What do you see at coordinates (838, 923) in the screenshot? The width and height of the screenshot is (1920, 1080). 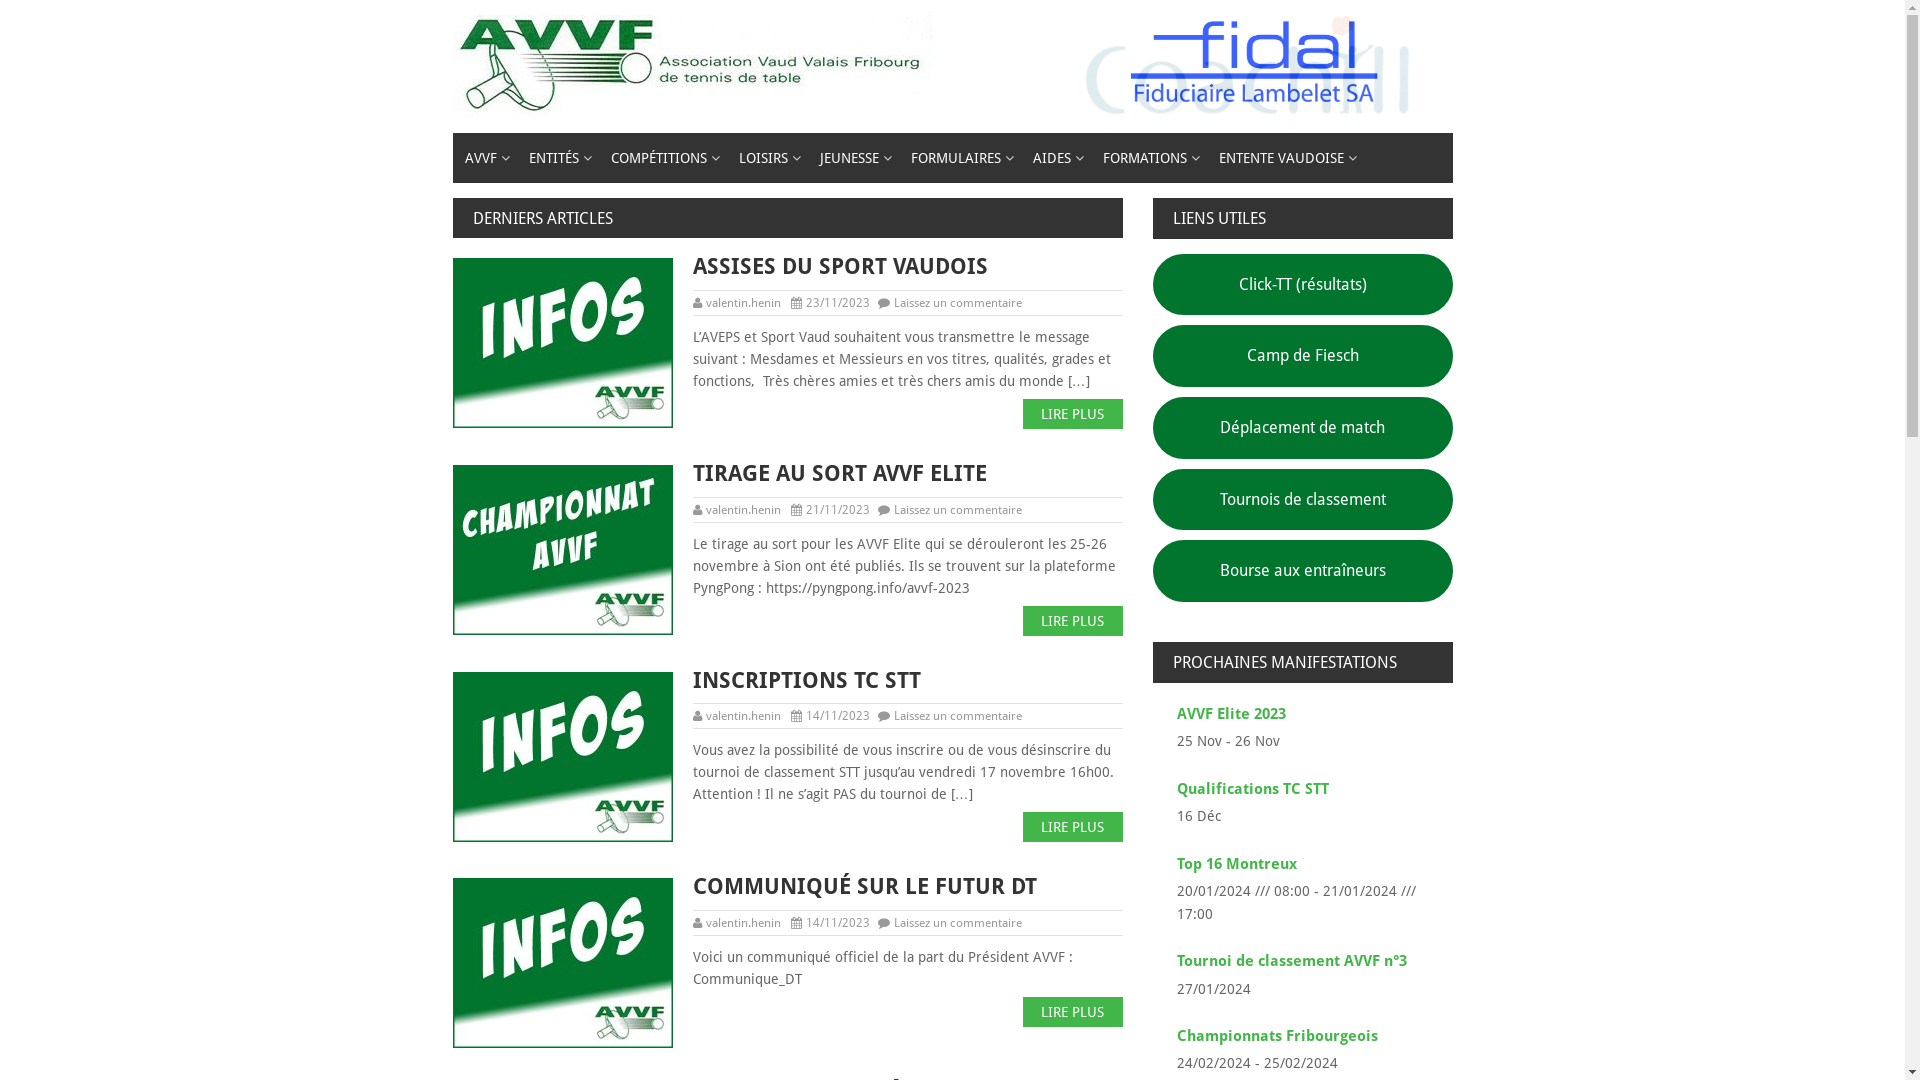 I see `14/11/2023` at bounding box center [838, 923].